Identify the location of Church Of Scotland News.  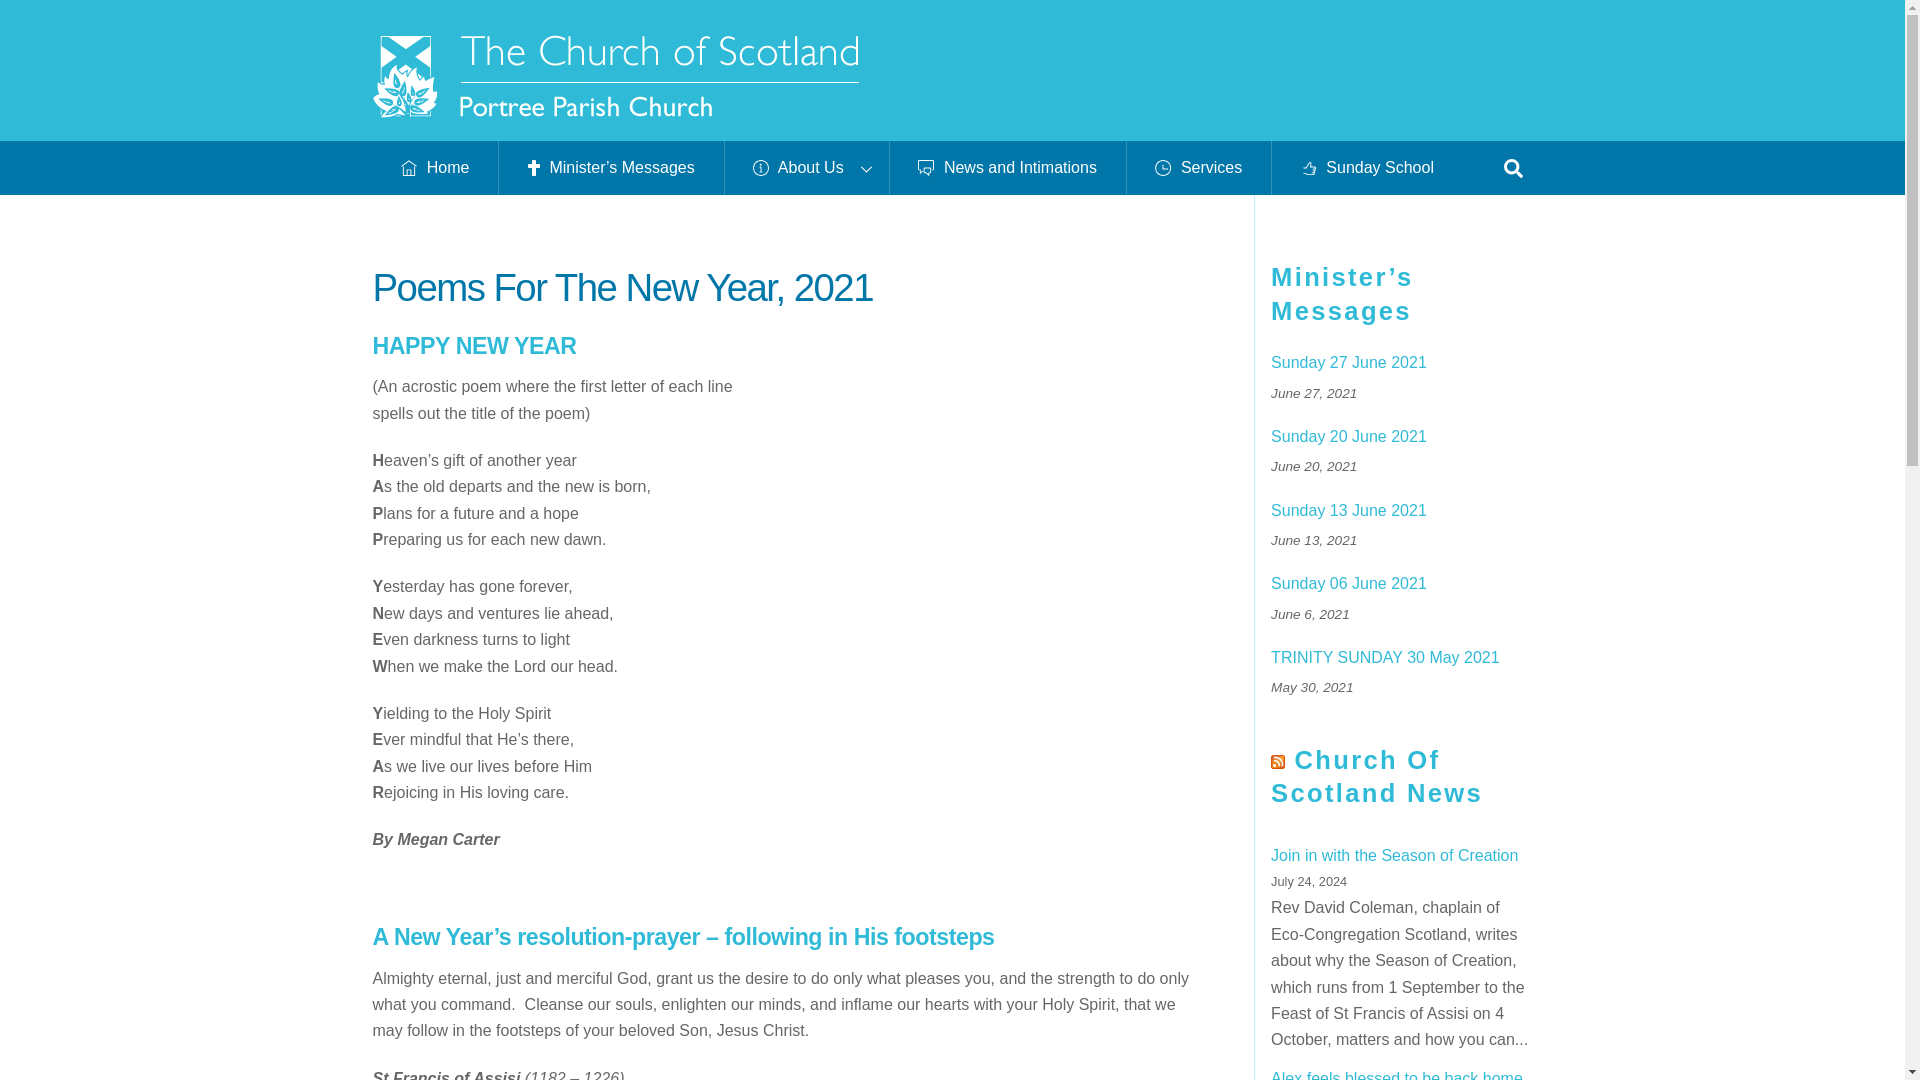
(1376, 776).